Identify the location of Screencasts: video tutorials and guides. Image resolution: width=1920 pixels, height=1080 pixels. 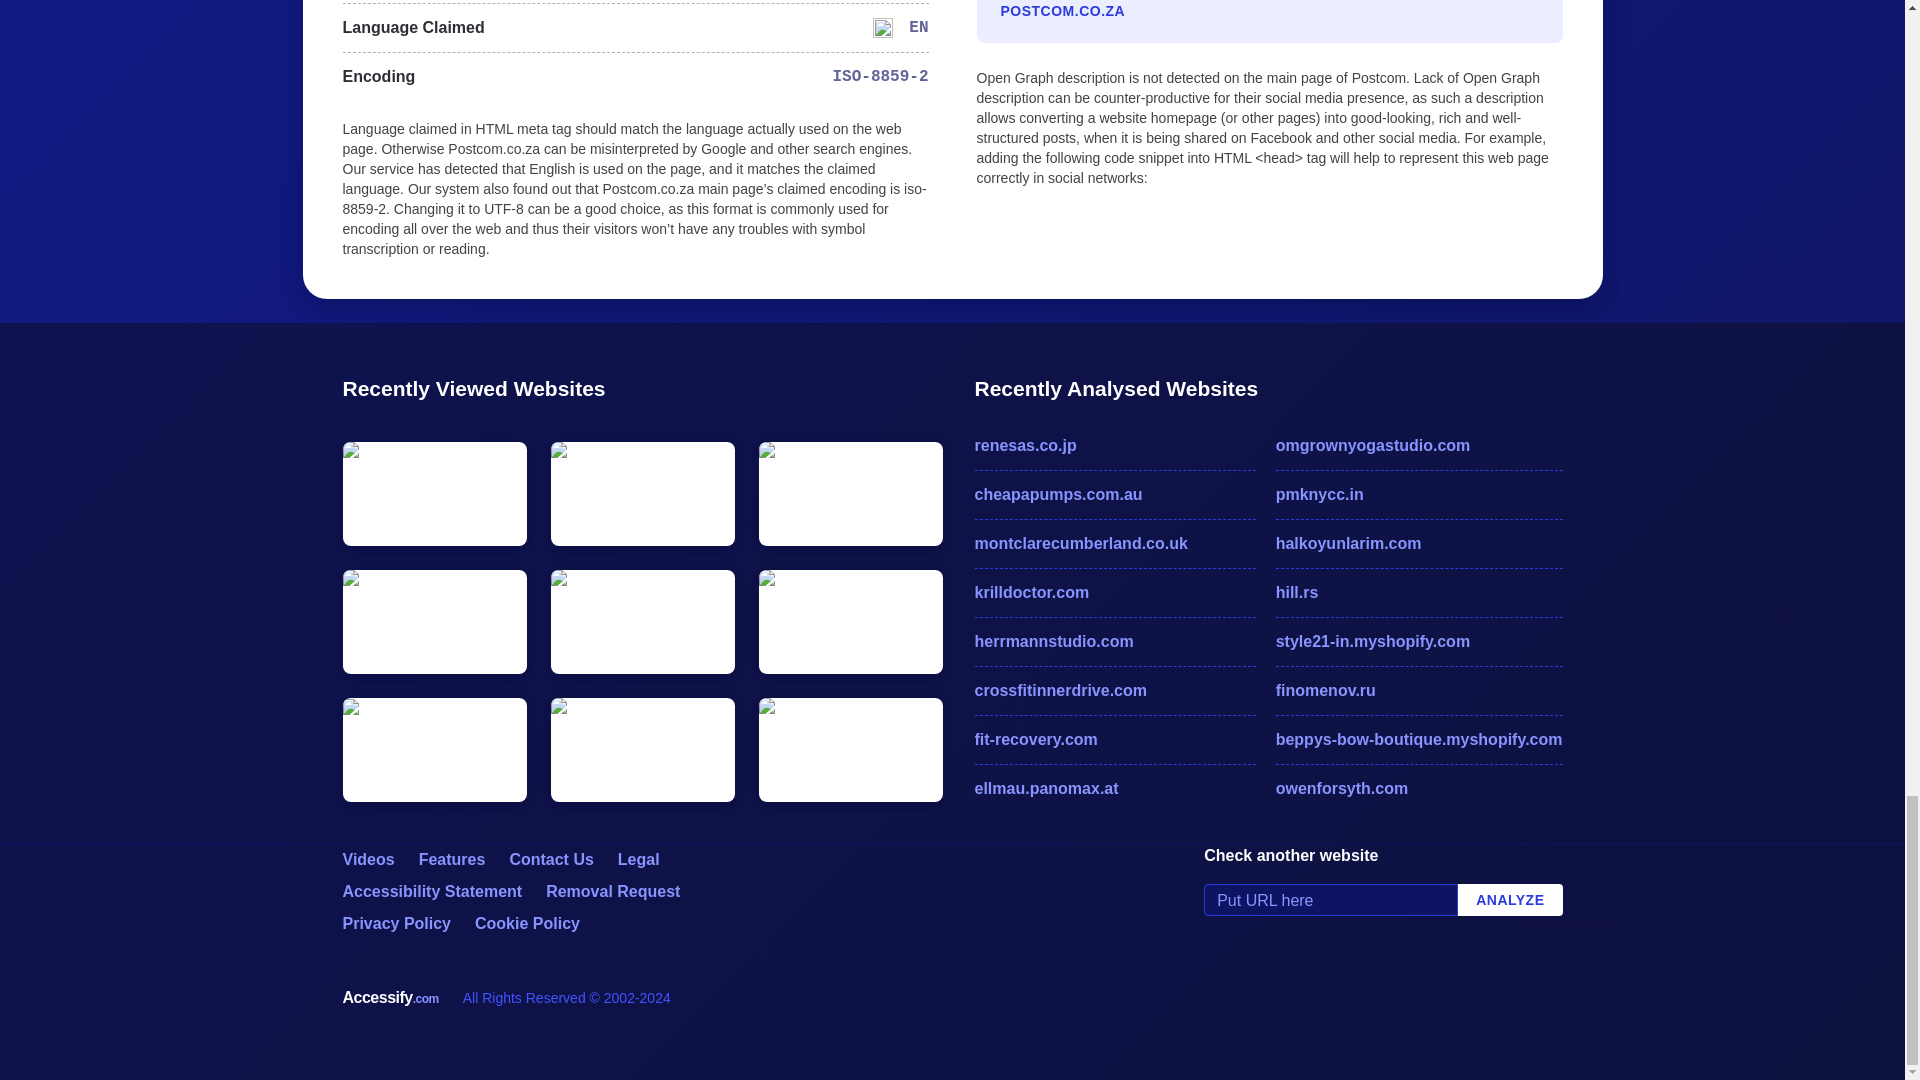
(367, 860).